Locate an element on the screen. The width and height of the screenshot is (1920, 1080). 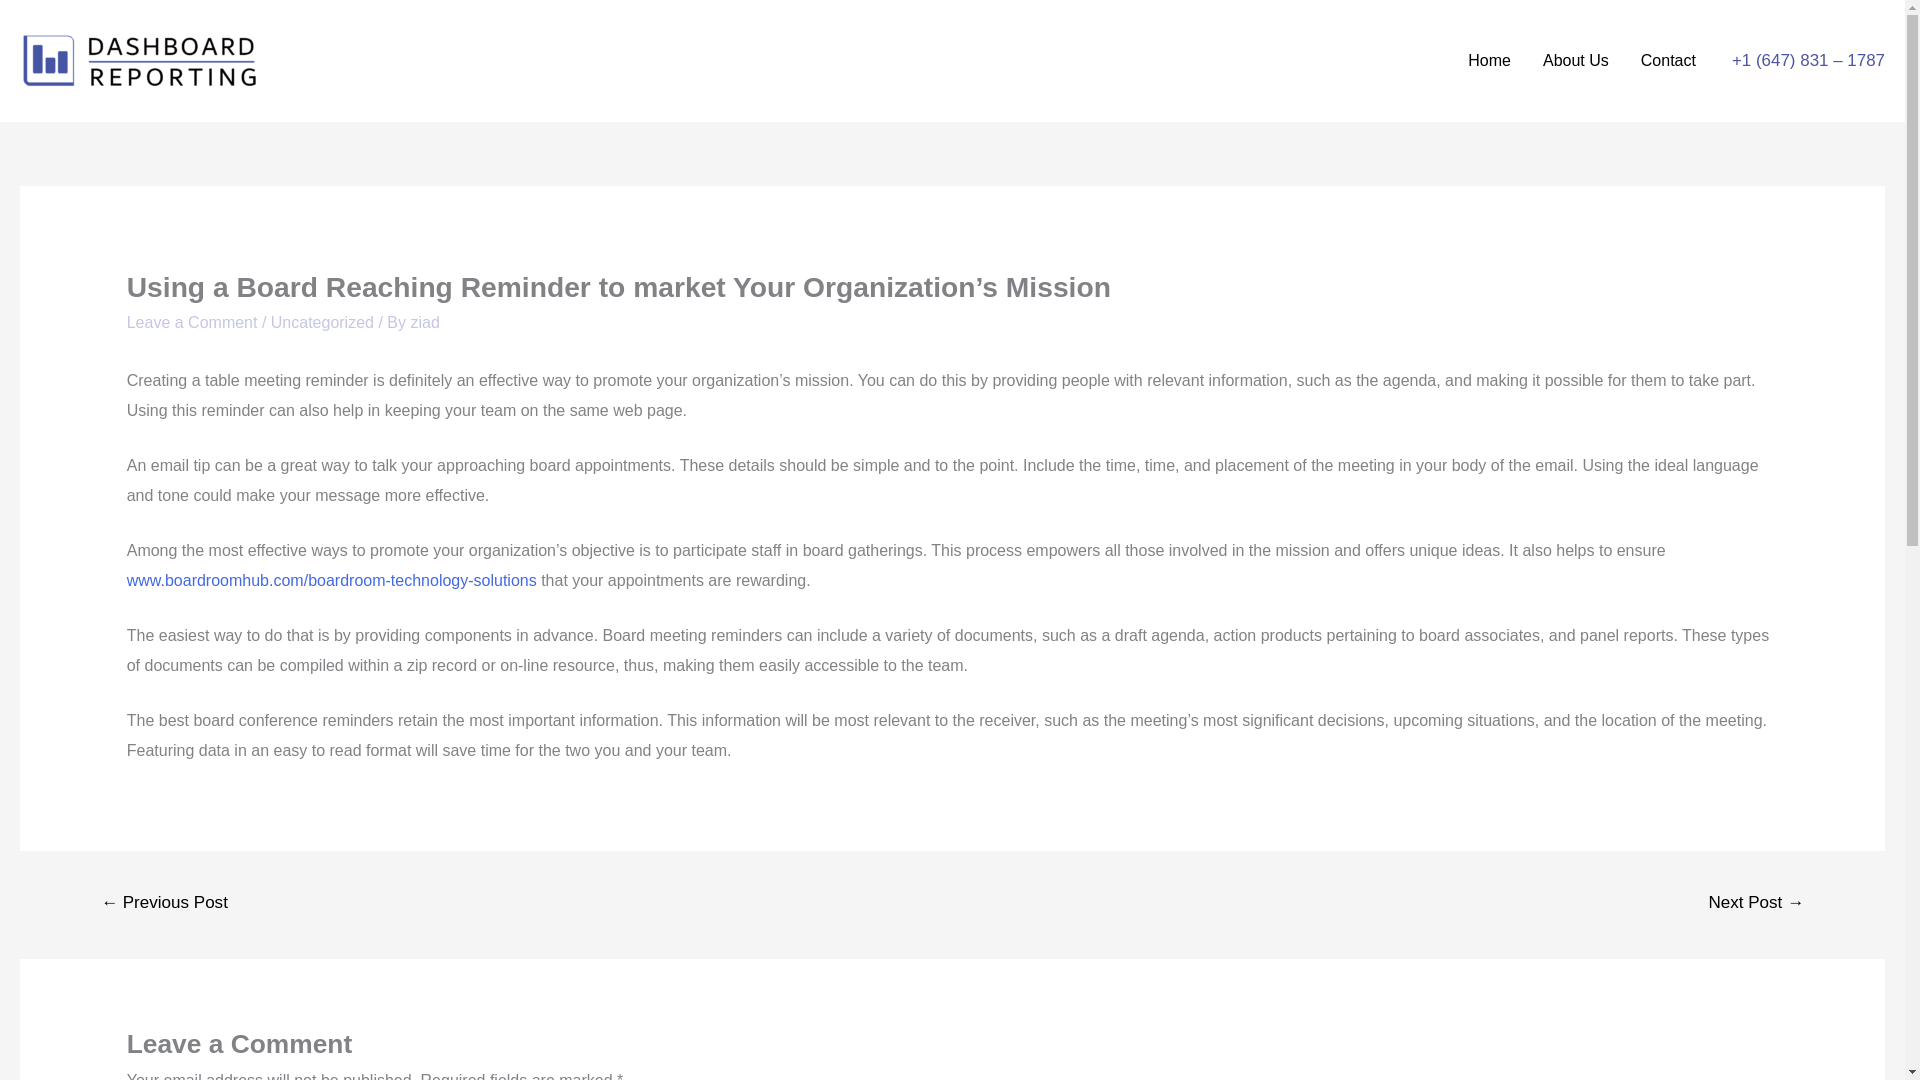
About Us is located at coordinates (1575, 60).